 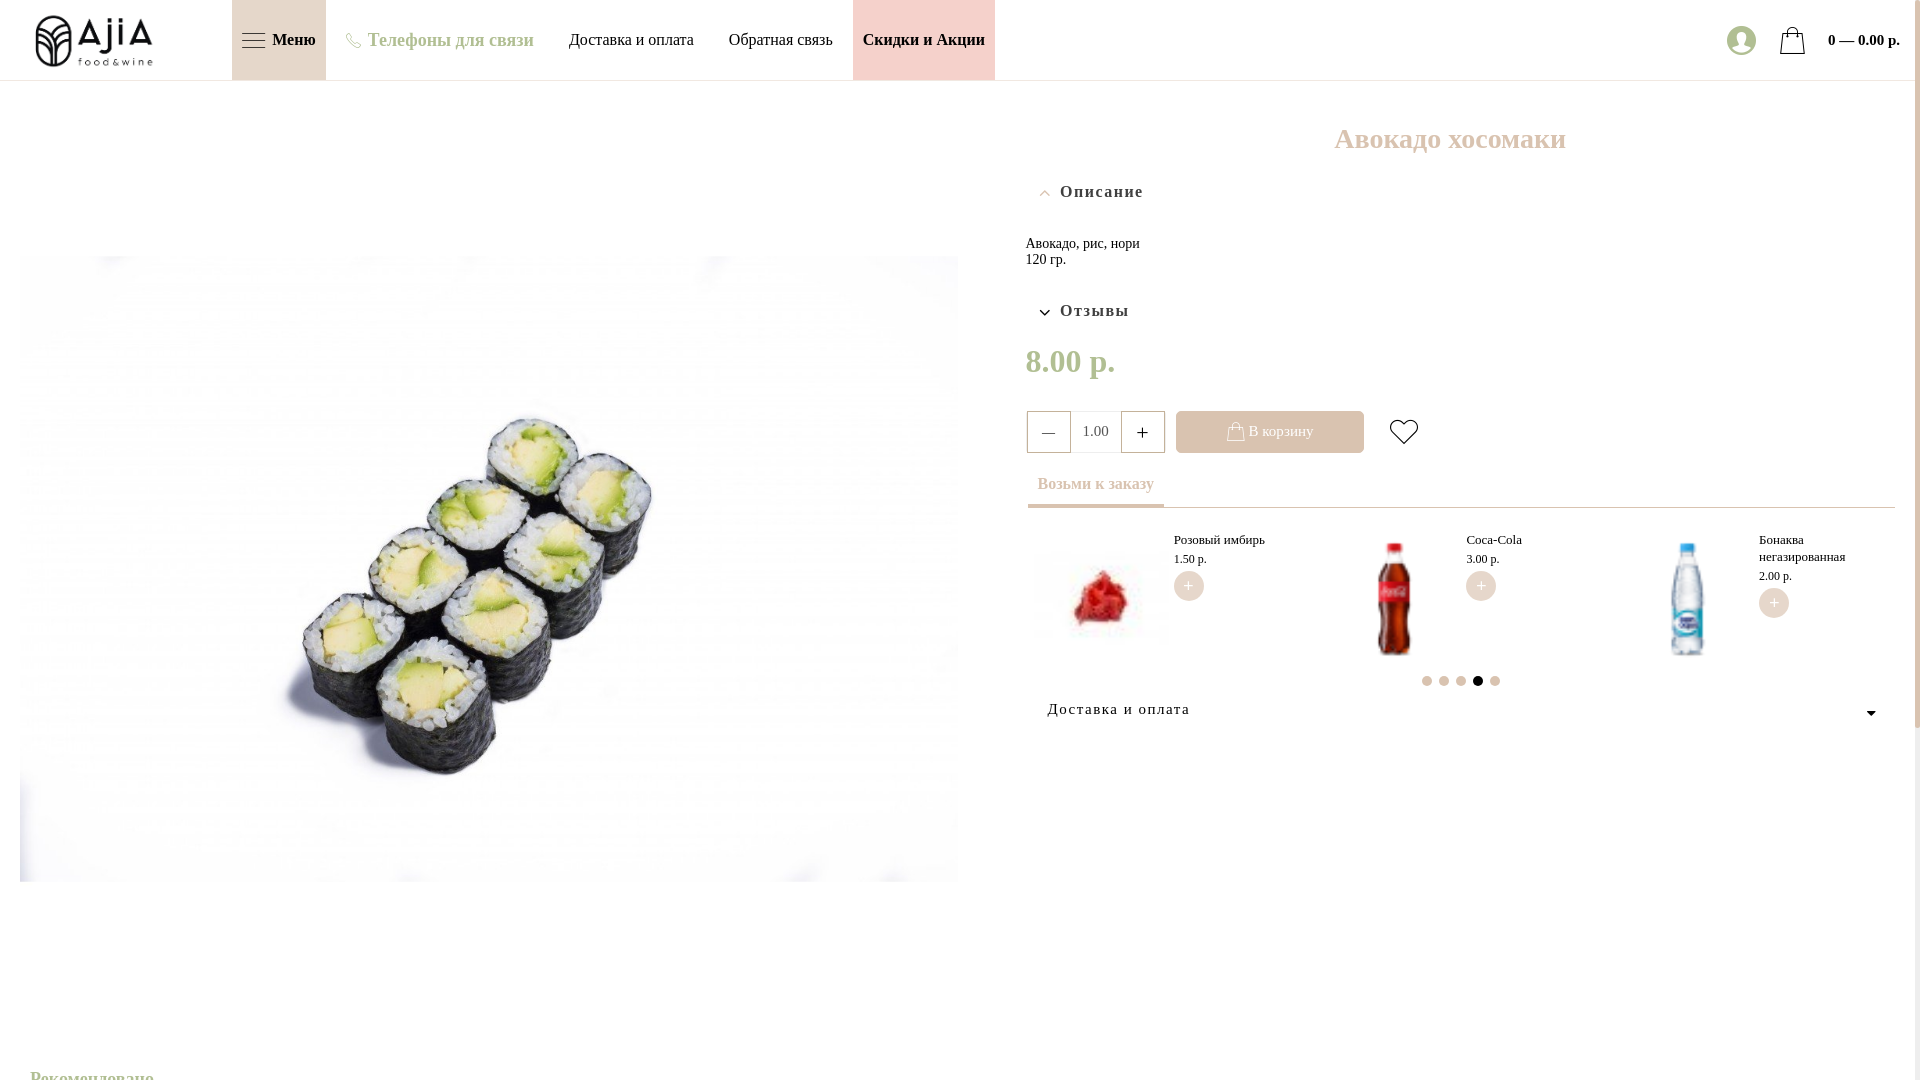 What do you see at coordinates (1394, 597) in the screenshot?
I see `Coca-Cola` at bounding box center [1394, 597].